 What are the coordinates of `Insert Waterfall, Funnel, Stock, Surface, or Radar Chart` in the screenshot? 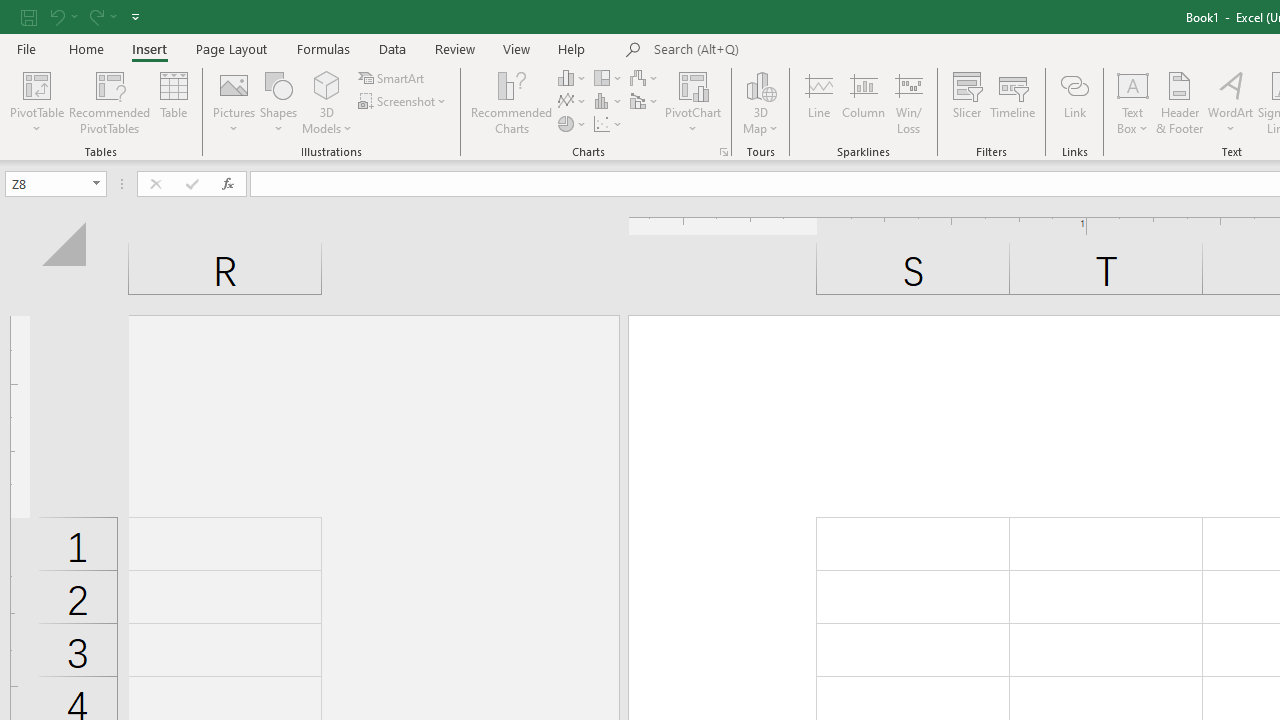 It's located at (645, 78).